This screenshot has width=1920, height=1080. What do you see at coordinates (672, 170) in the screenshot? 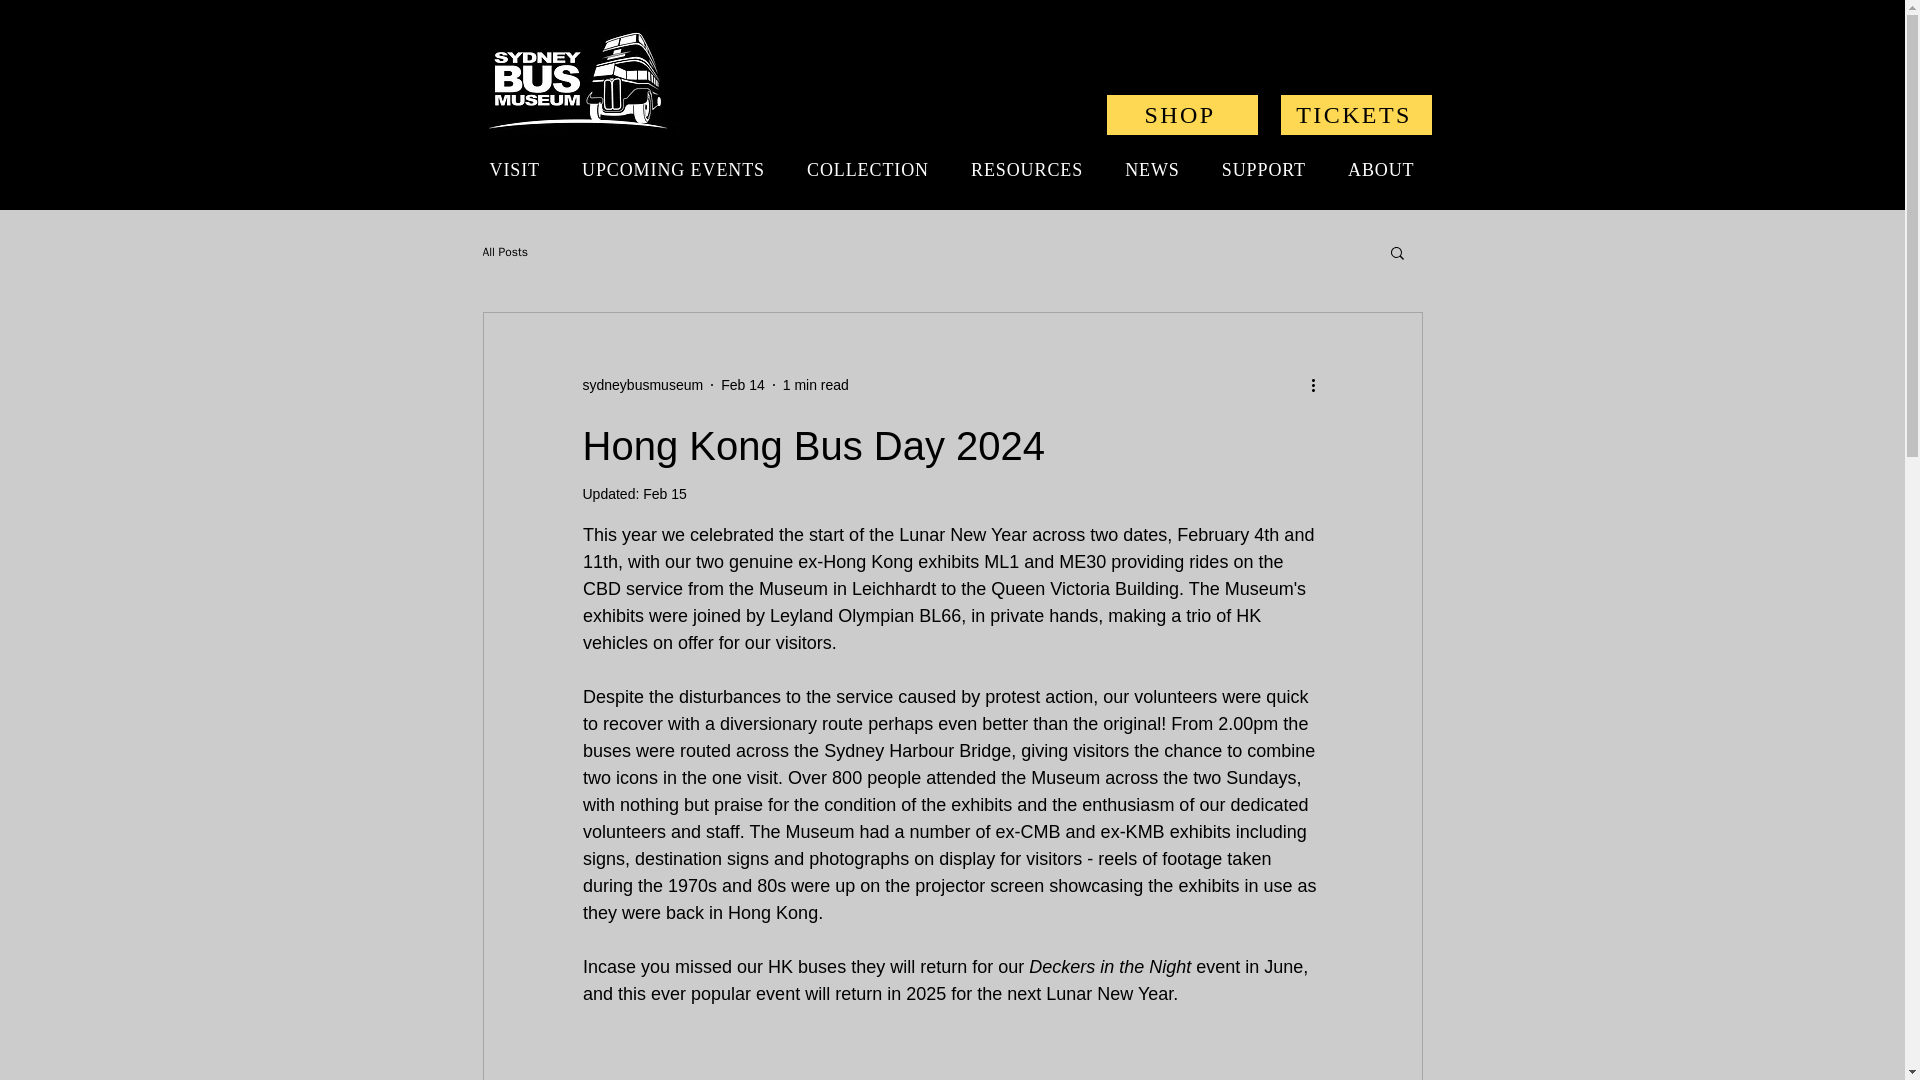
I see `UPCOMING EVENTS` at bounding box center [672, 170].